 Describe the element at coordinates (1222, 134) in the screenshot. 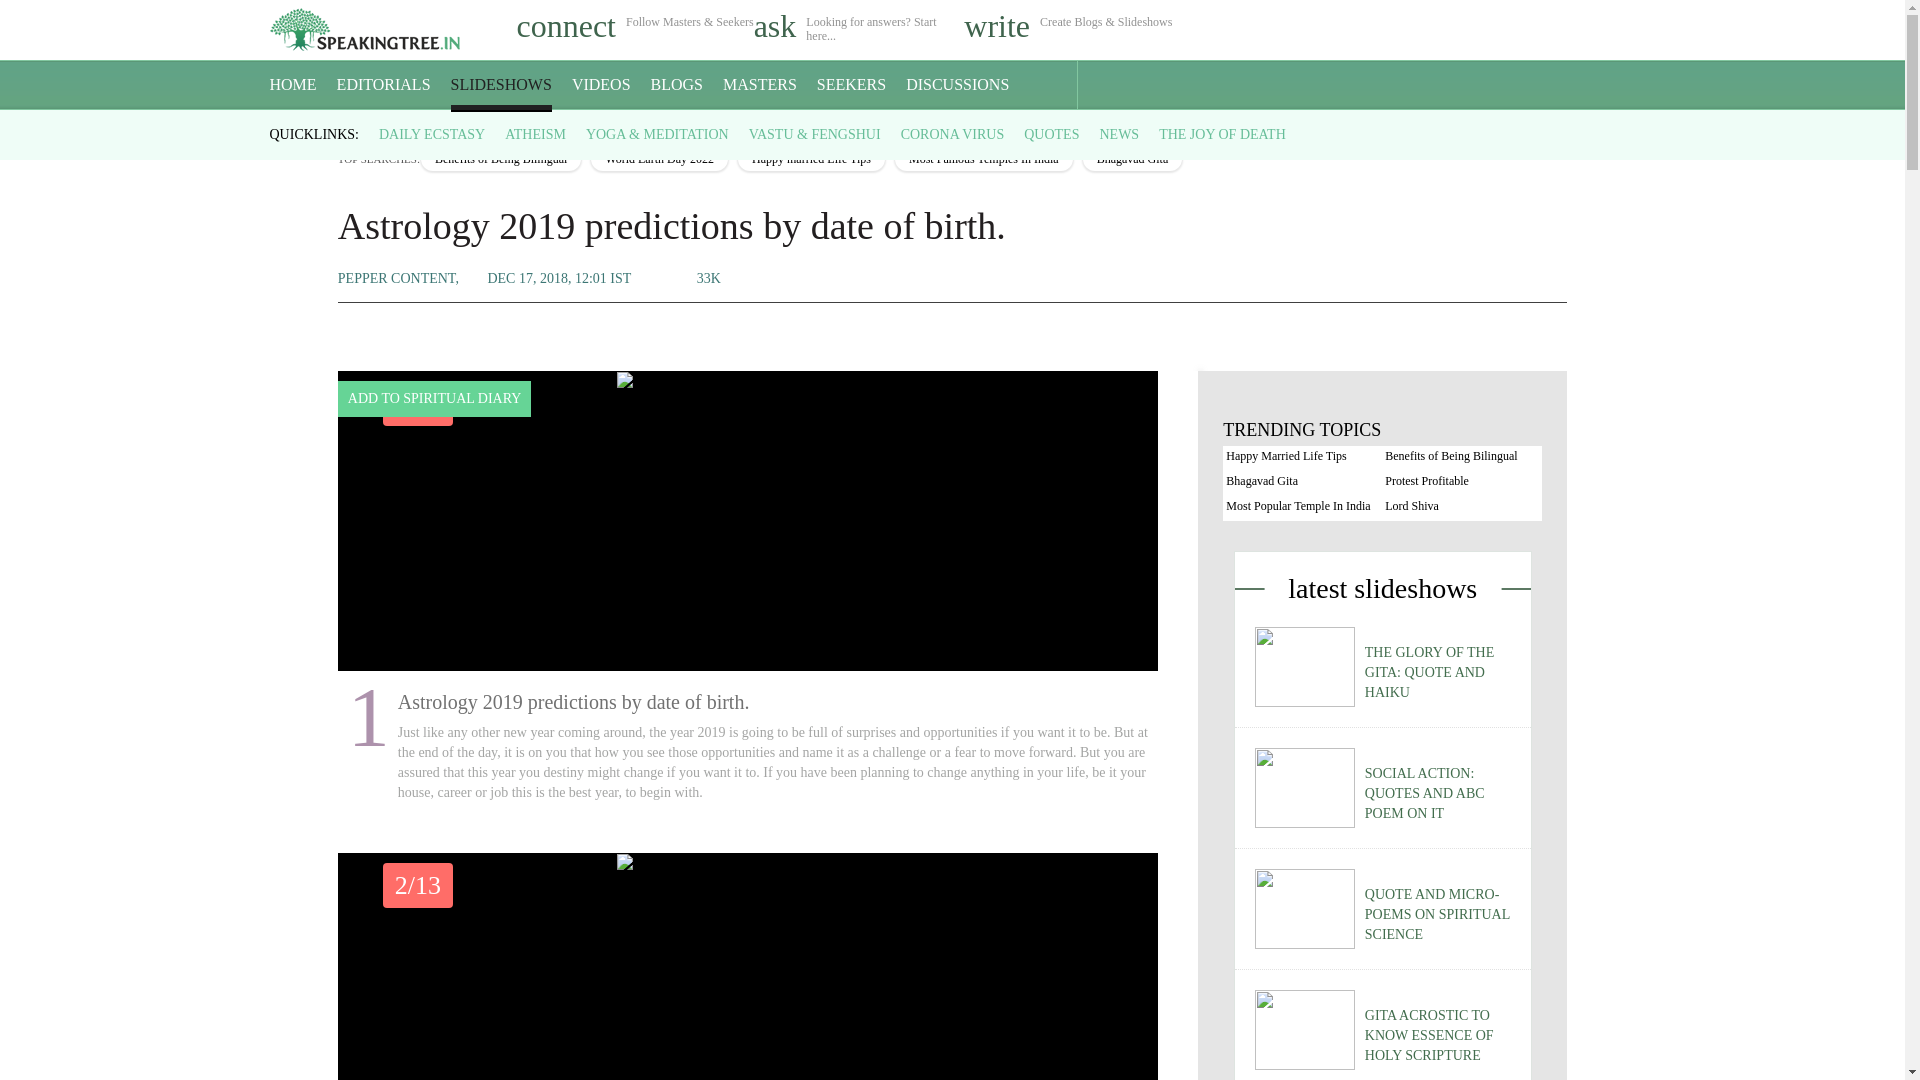

I see `THE JOY OF DEATH` at that location.